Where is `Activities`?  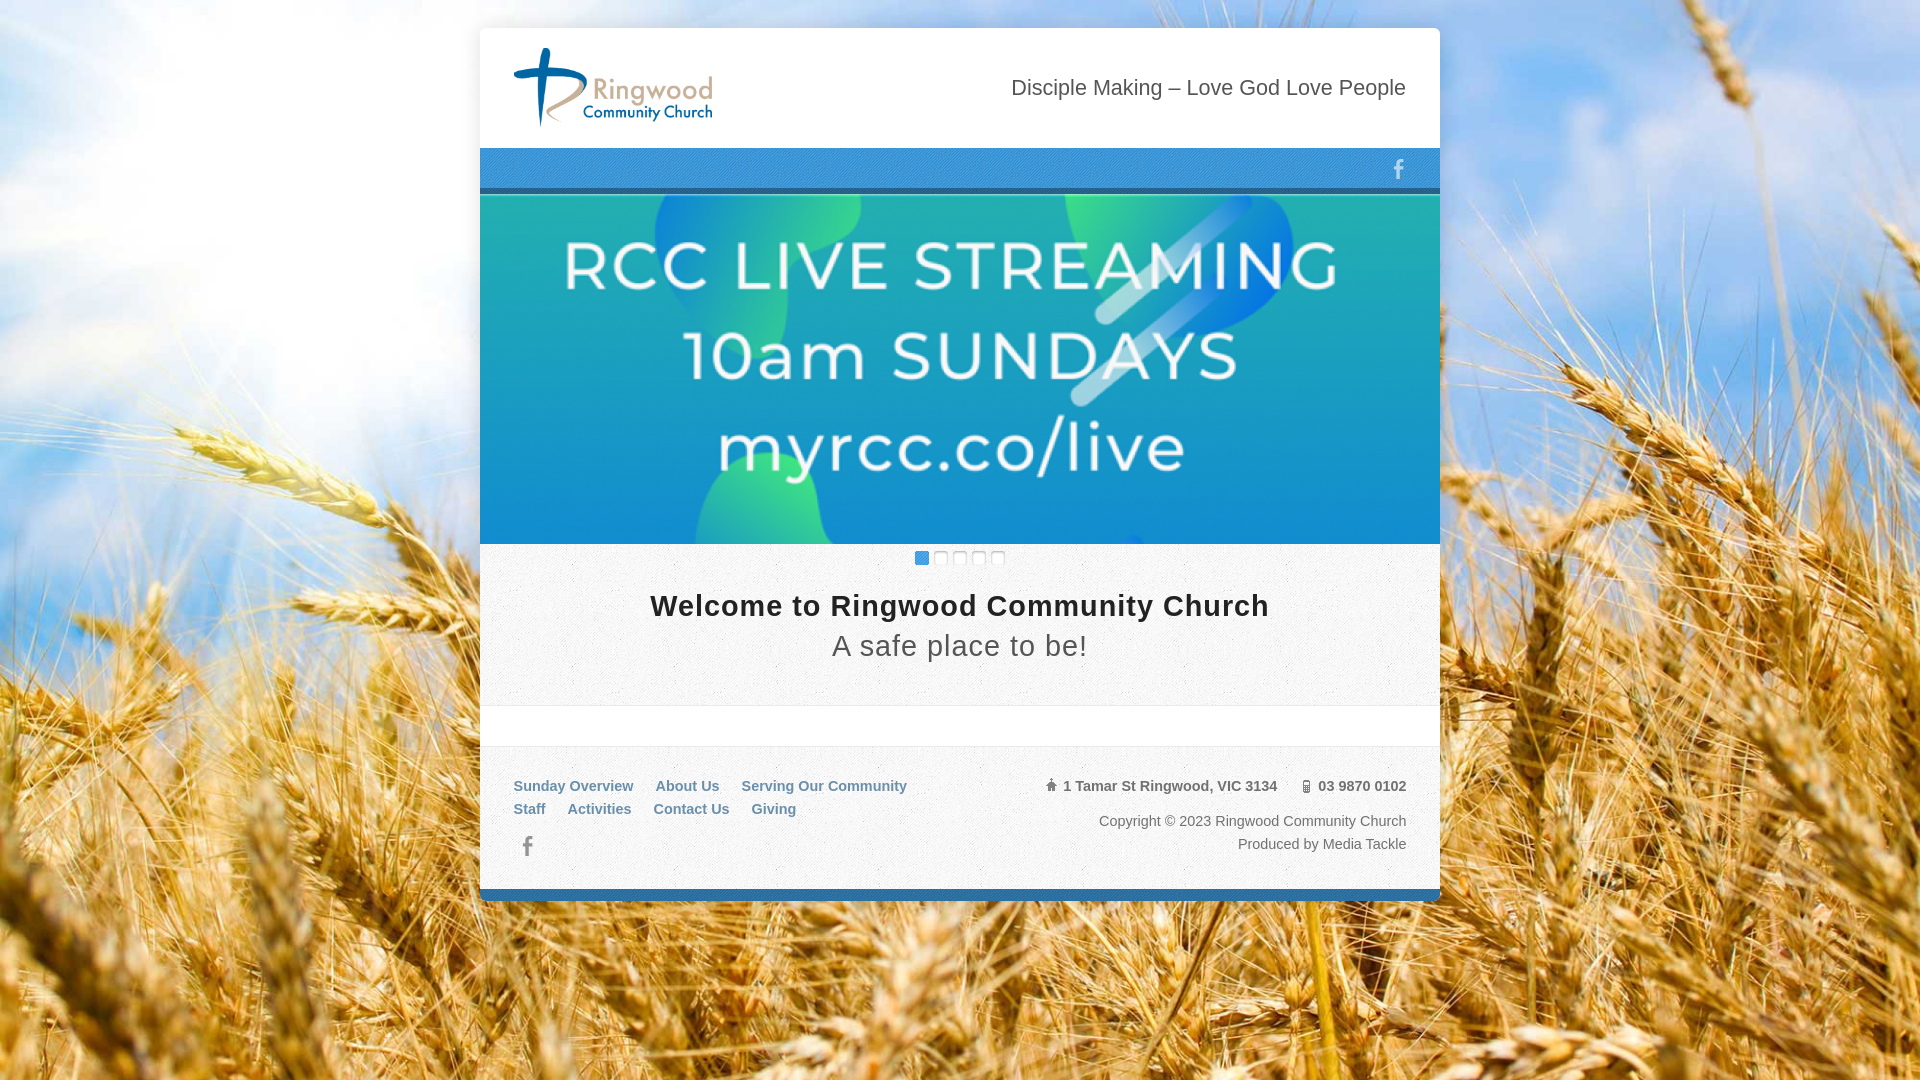 Activities is located at coordinates (600, 809).